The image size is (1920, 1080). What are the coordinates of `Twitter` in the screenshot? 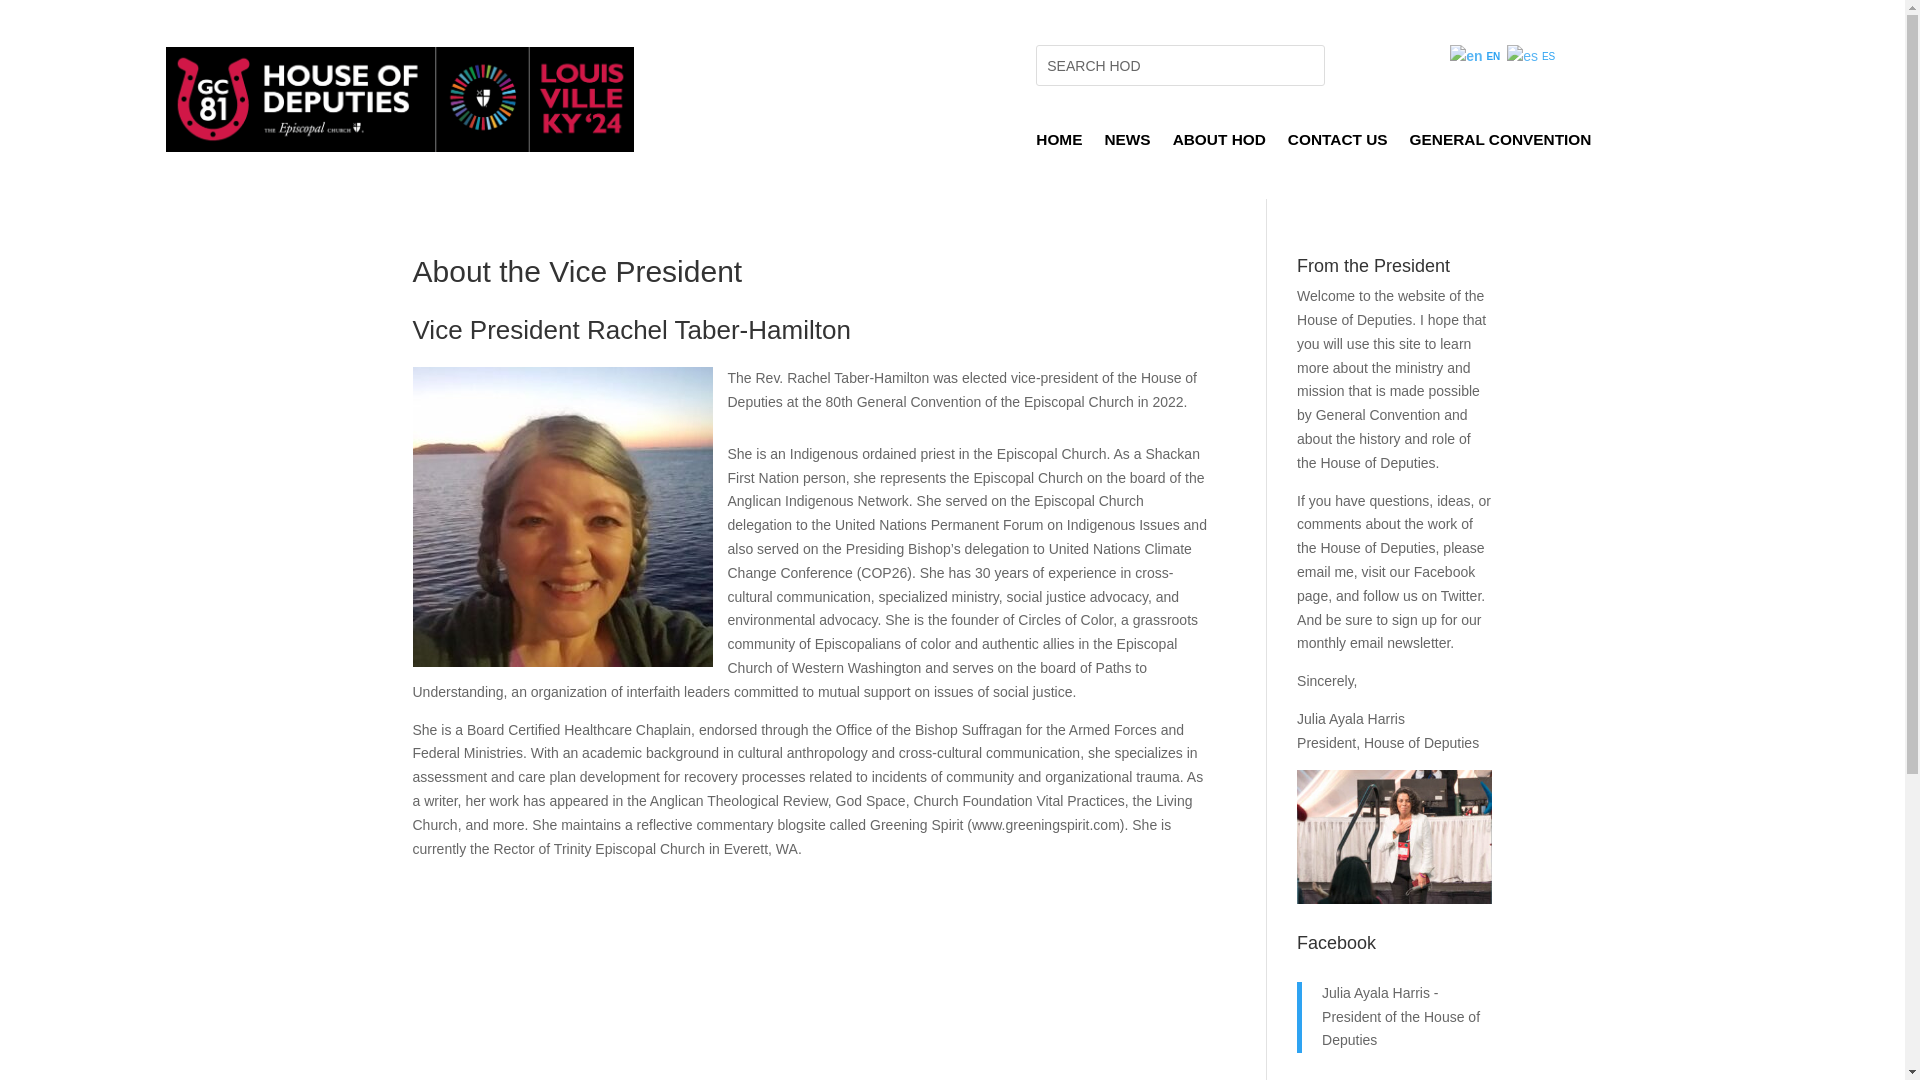 It's located at (1460, 595).